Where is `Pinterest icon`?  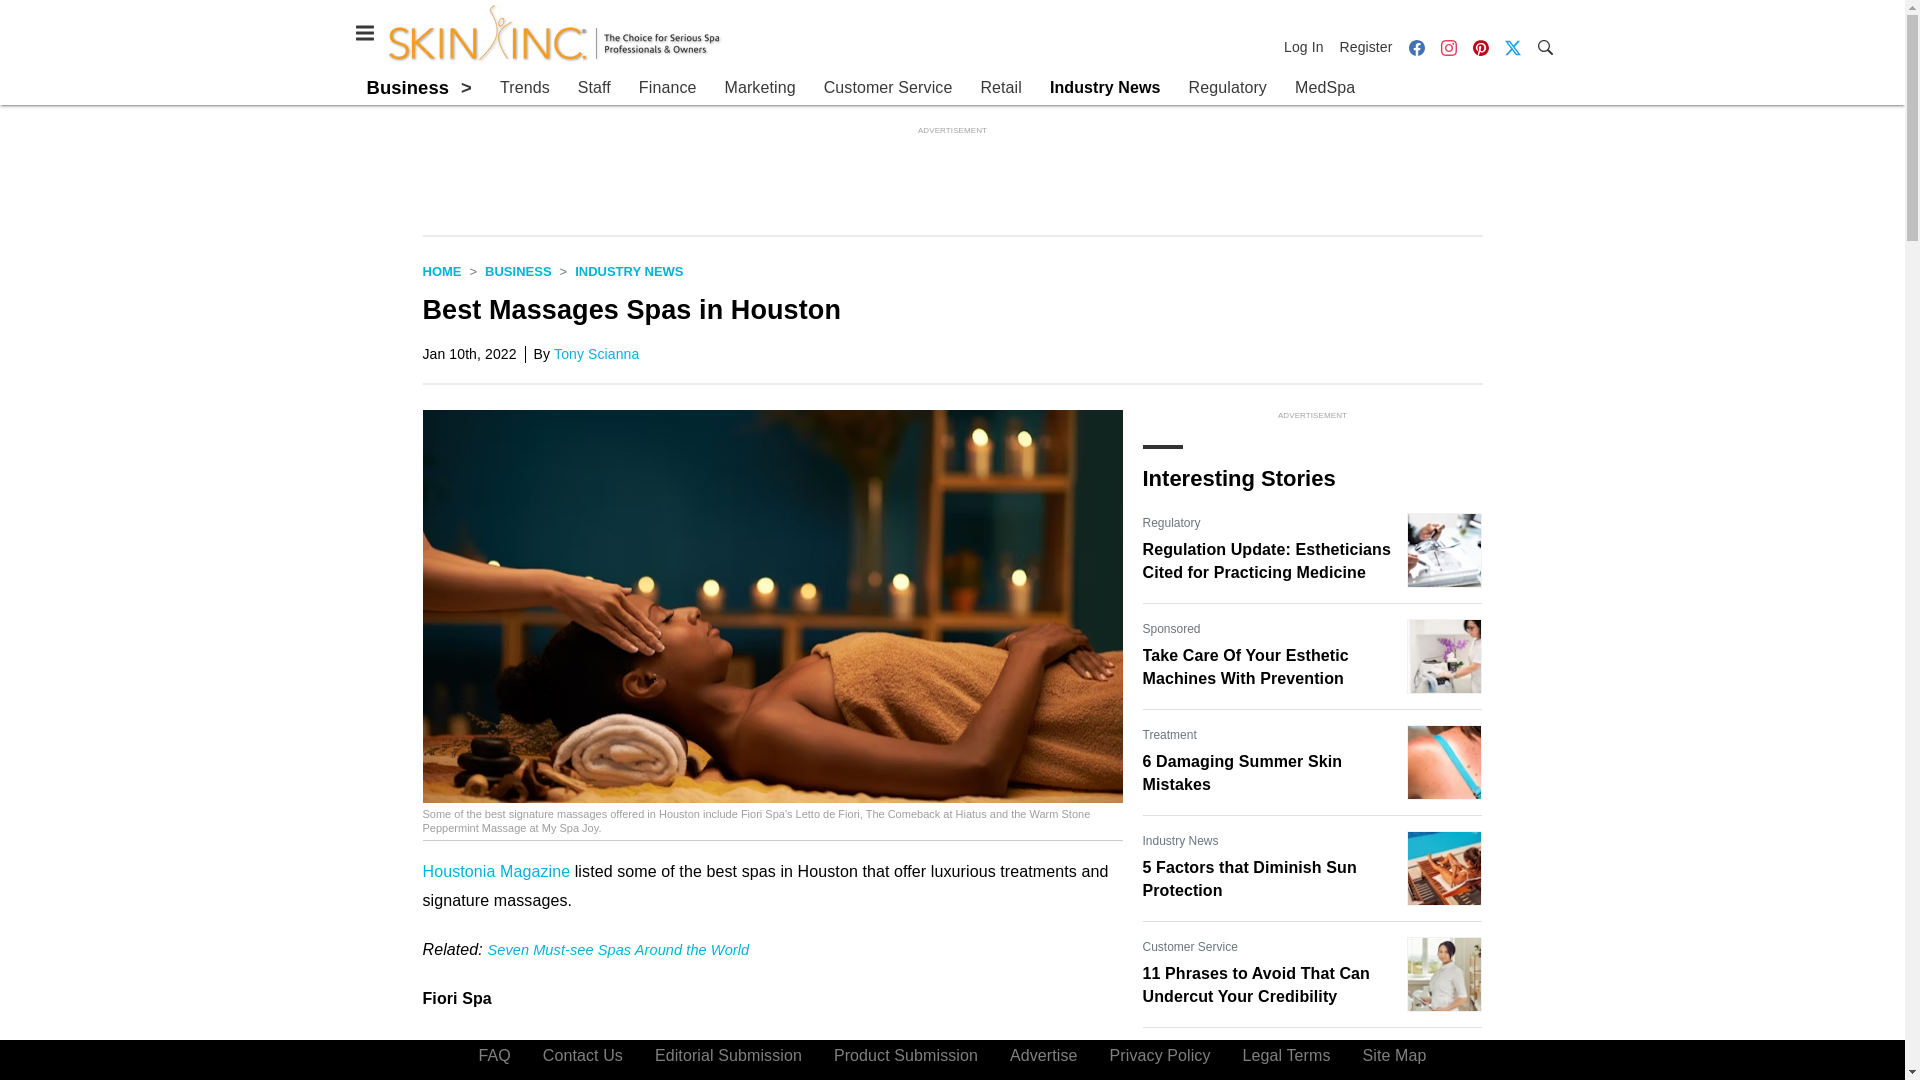
Pinterest icon is located at coordinates (1480, 48).